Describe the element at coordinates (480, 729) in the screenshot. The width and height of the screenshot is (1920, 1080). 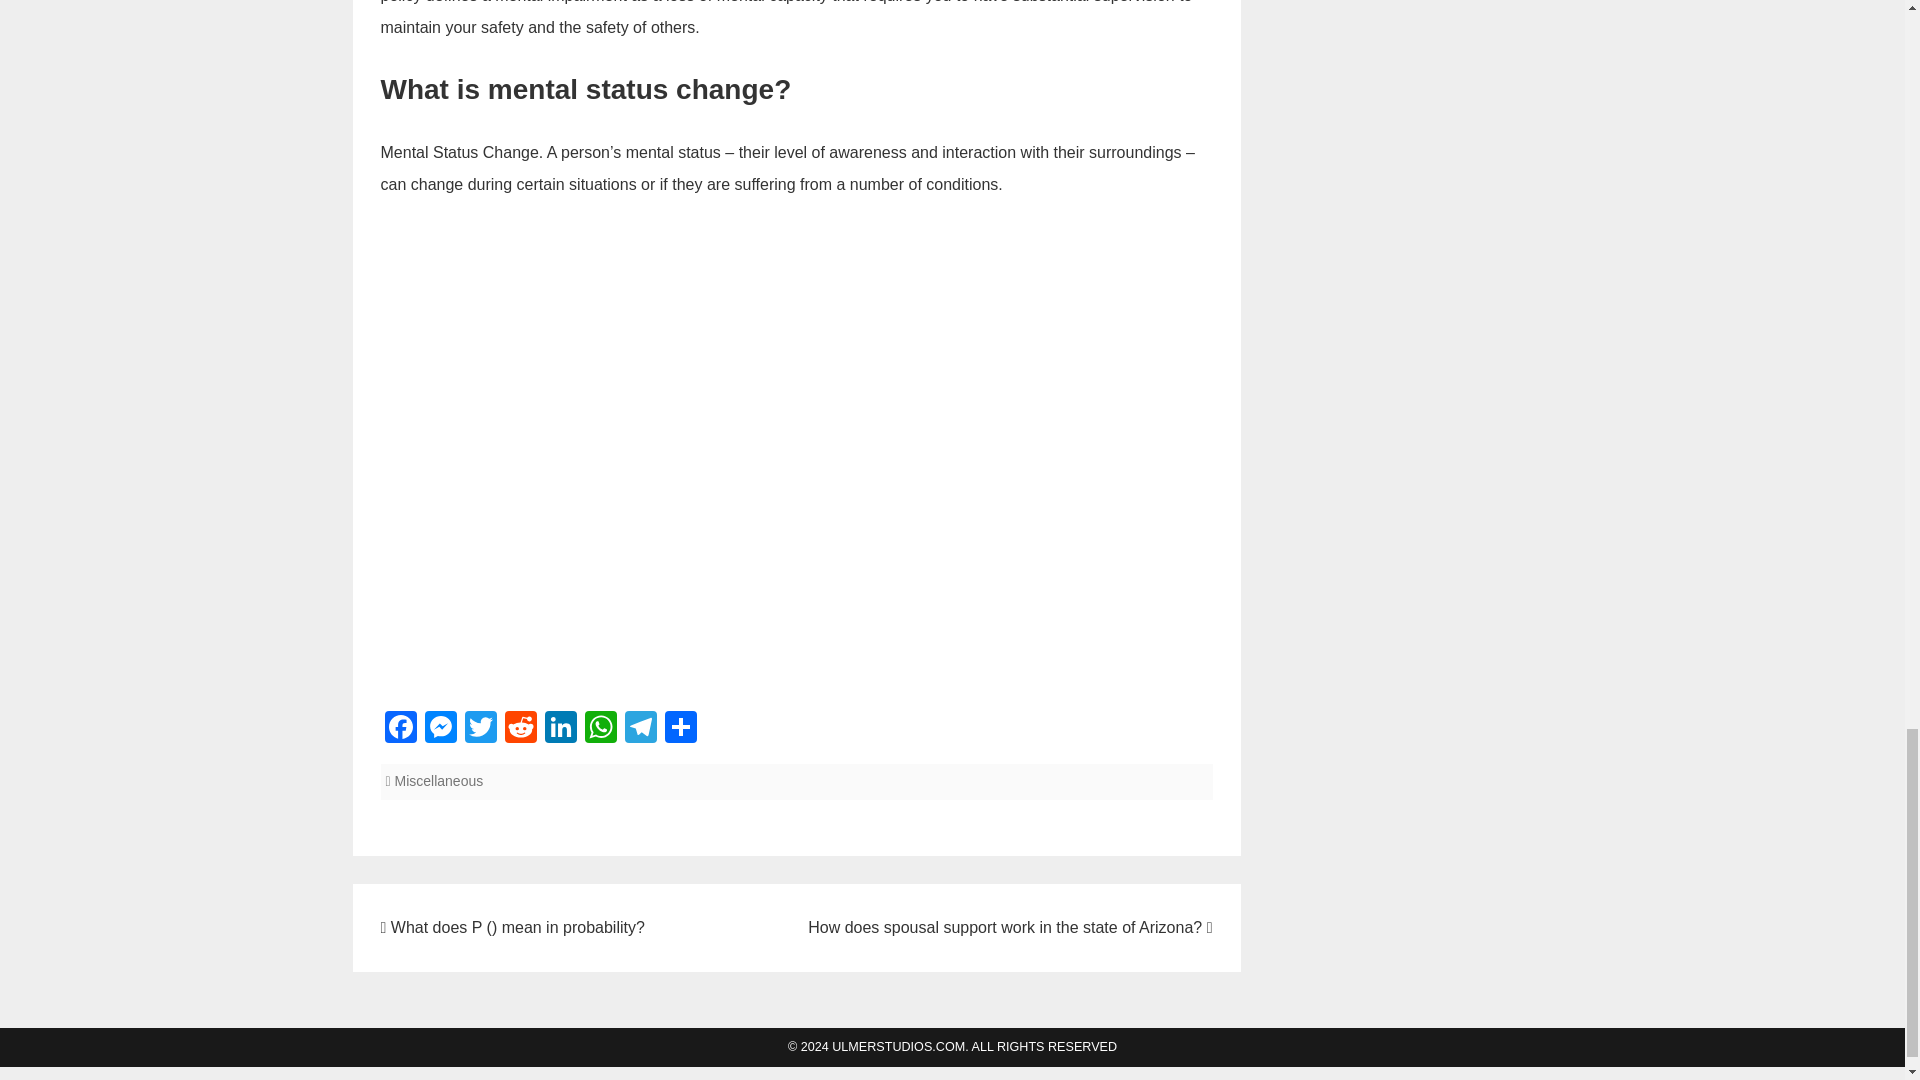
I see `Twitter` at that location.